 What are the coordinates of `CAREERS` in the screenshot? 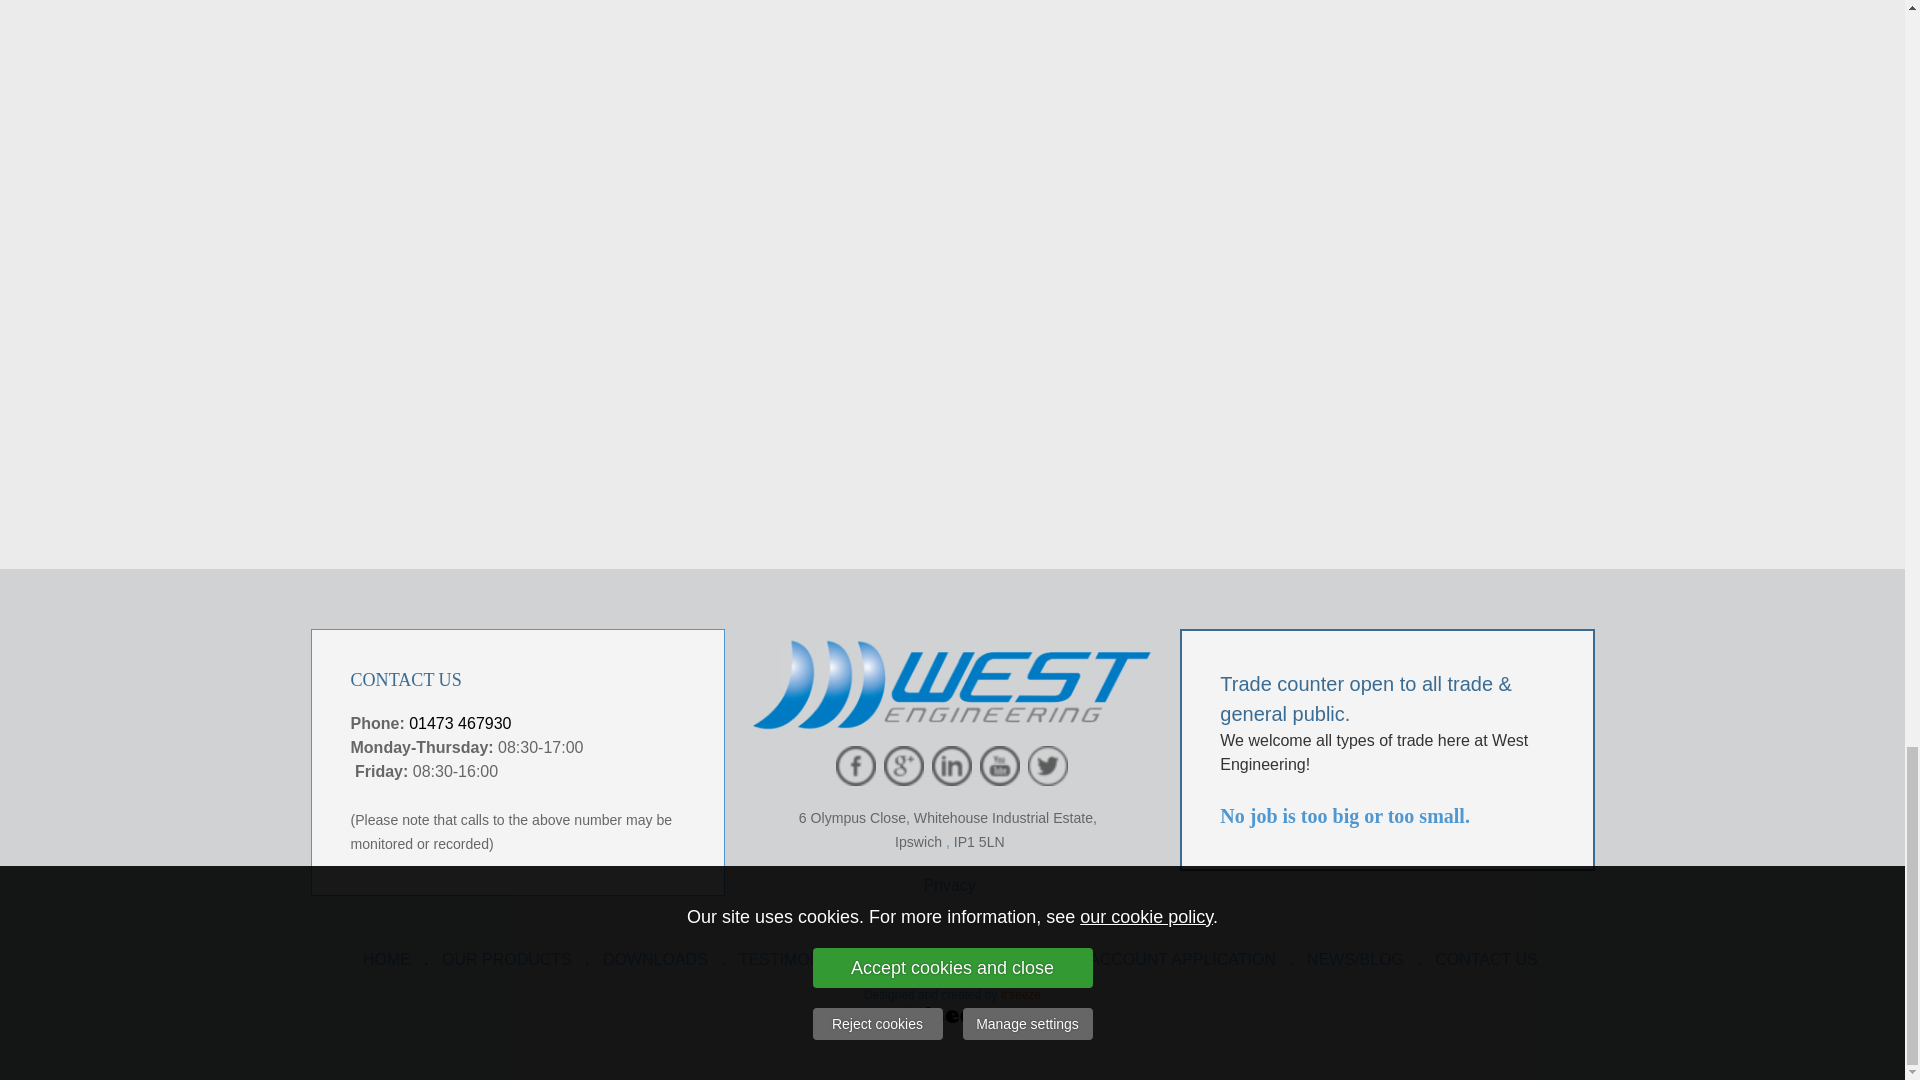 It's located at (1010, 959).